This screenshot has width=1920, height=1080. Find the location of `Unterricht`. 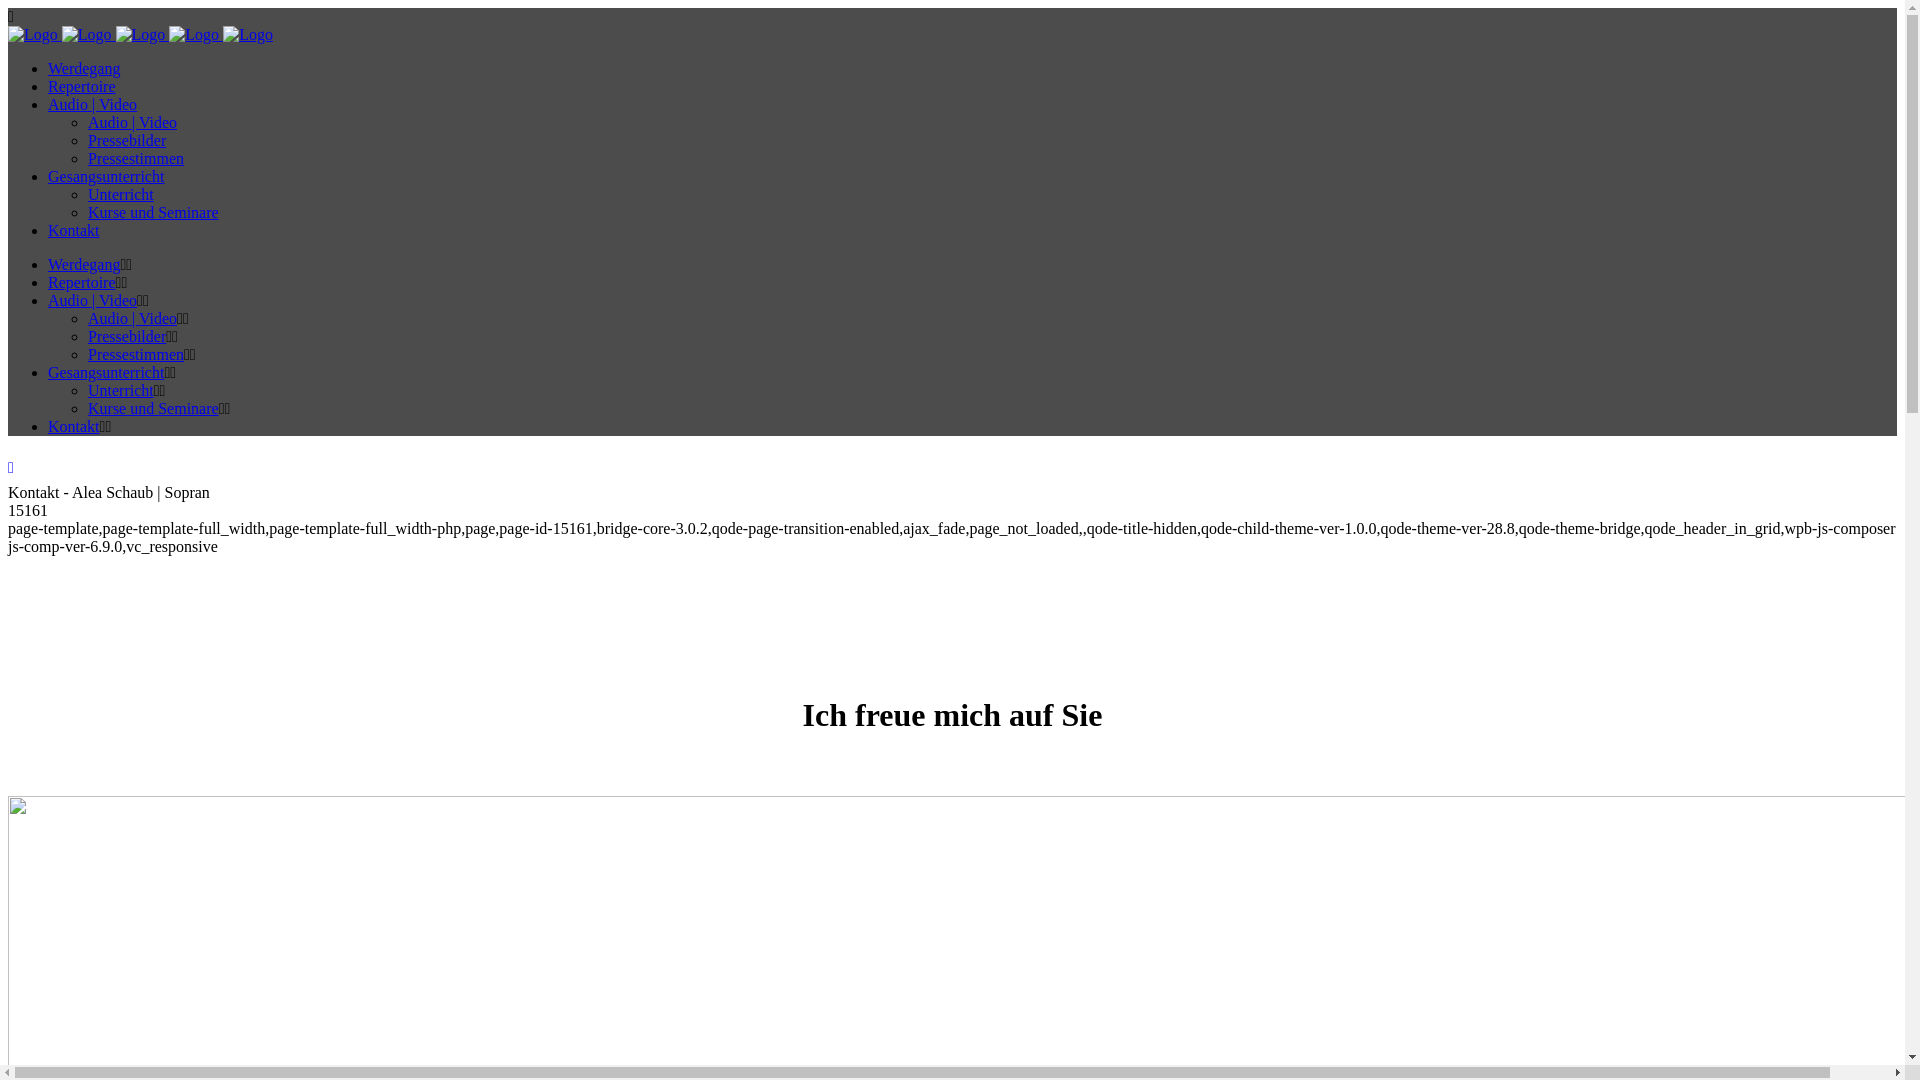

Unterricht is located at coordinates (121, 390).